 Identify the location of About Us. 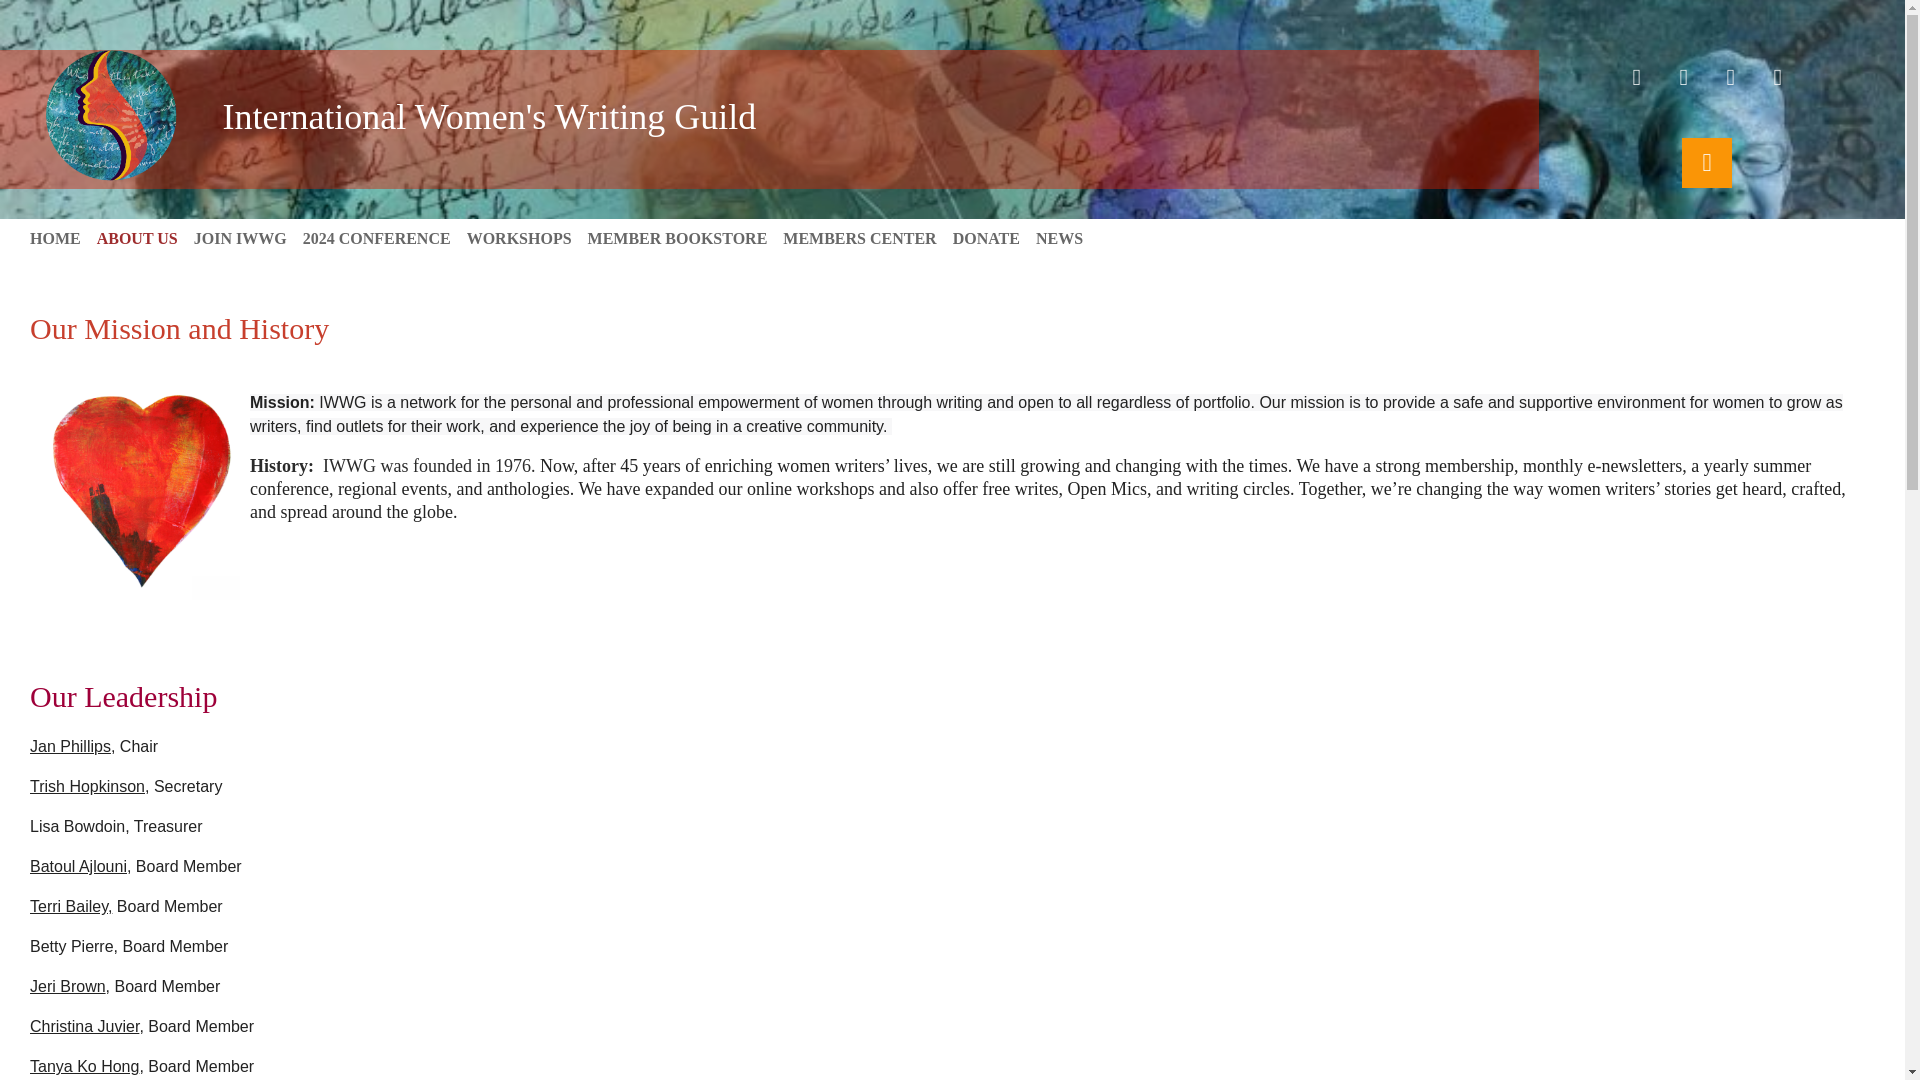
(145, 238).